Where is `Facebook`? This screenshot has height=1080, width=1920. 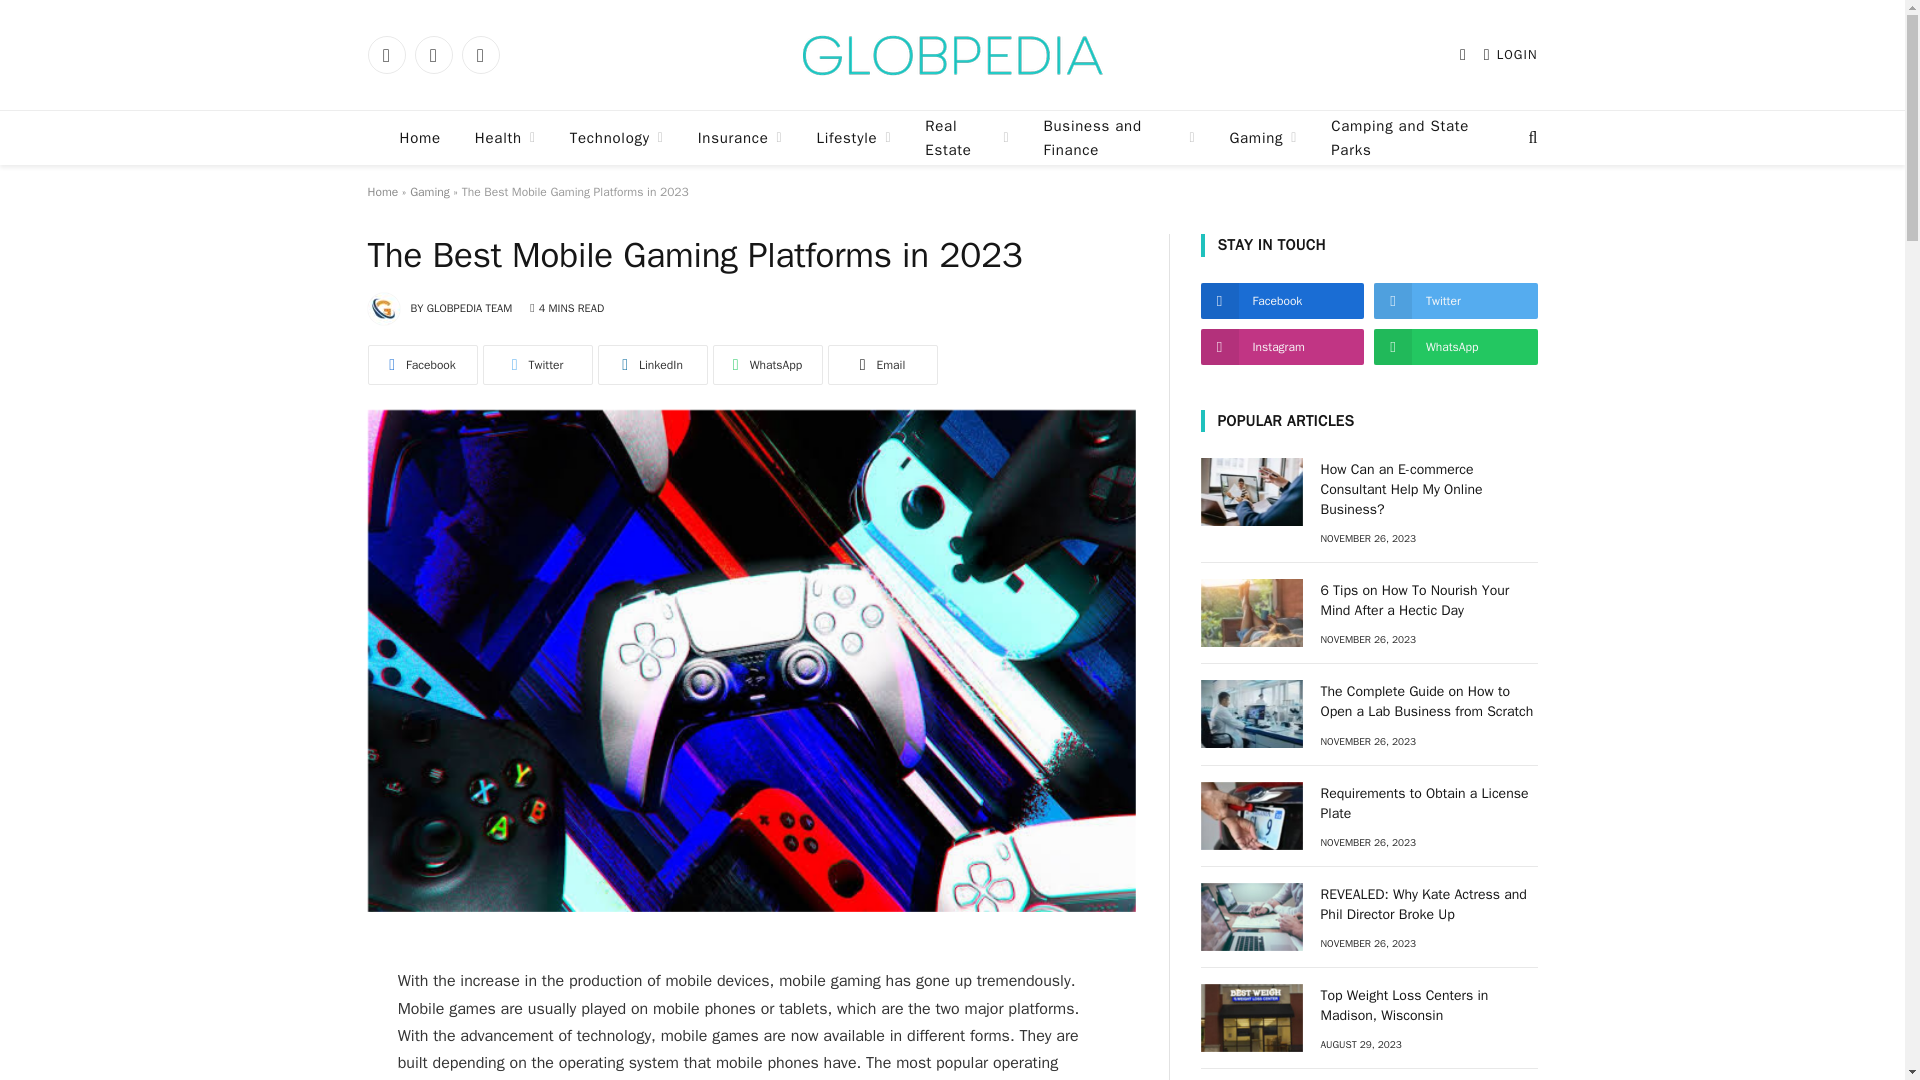
Facebook is located at coordinates (386, 54).